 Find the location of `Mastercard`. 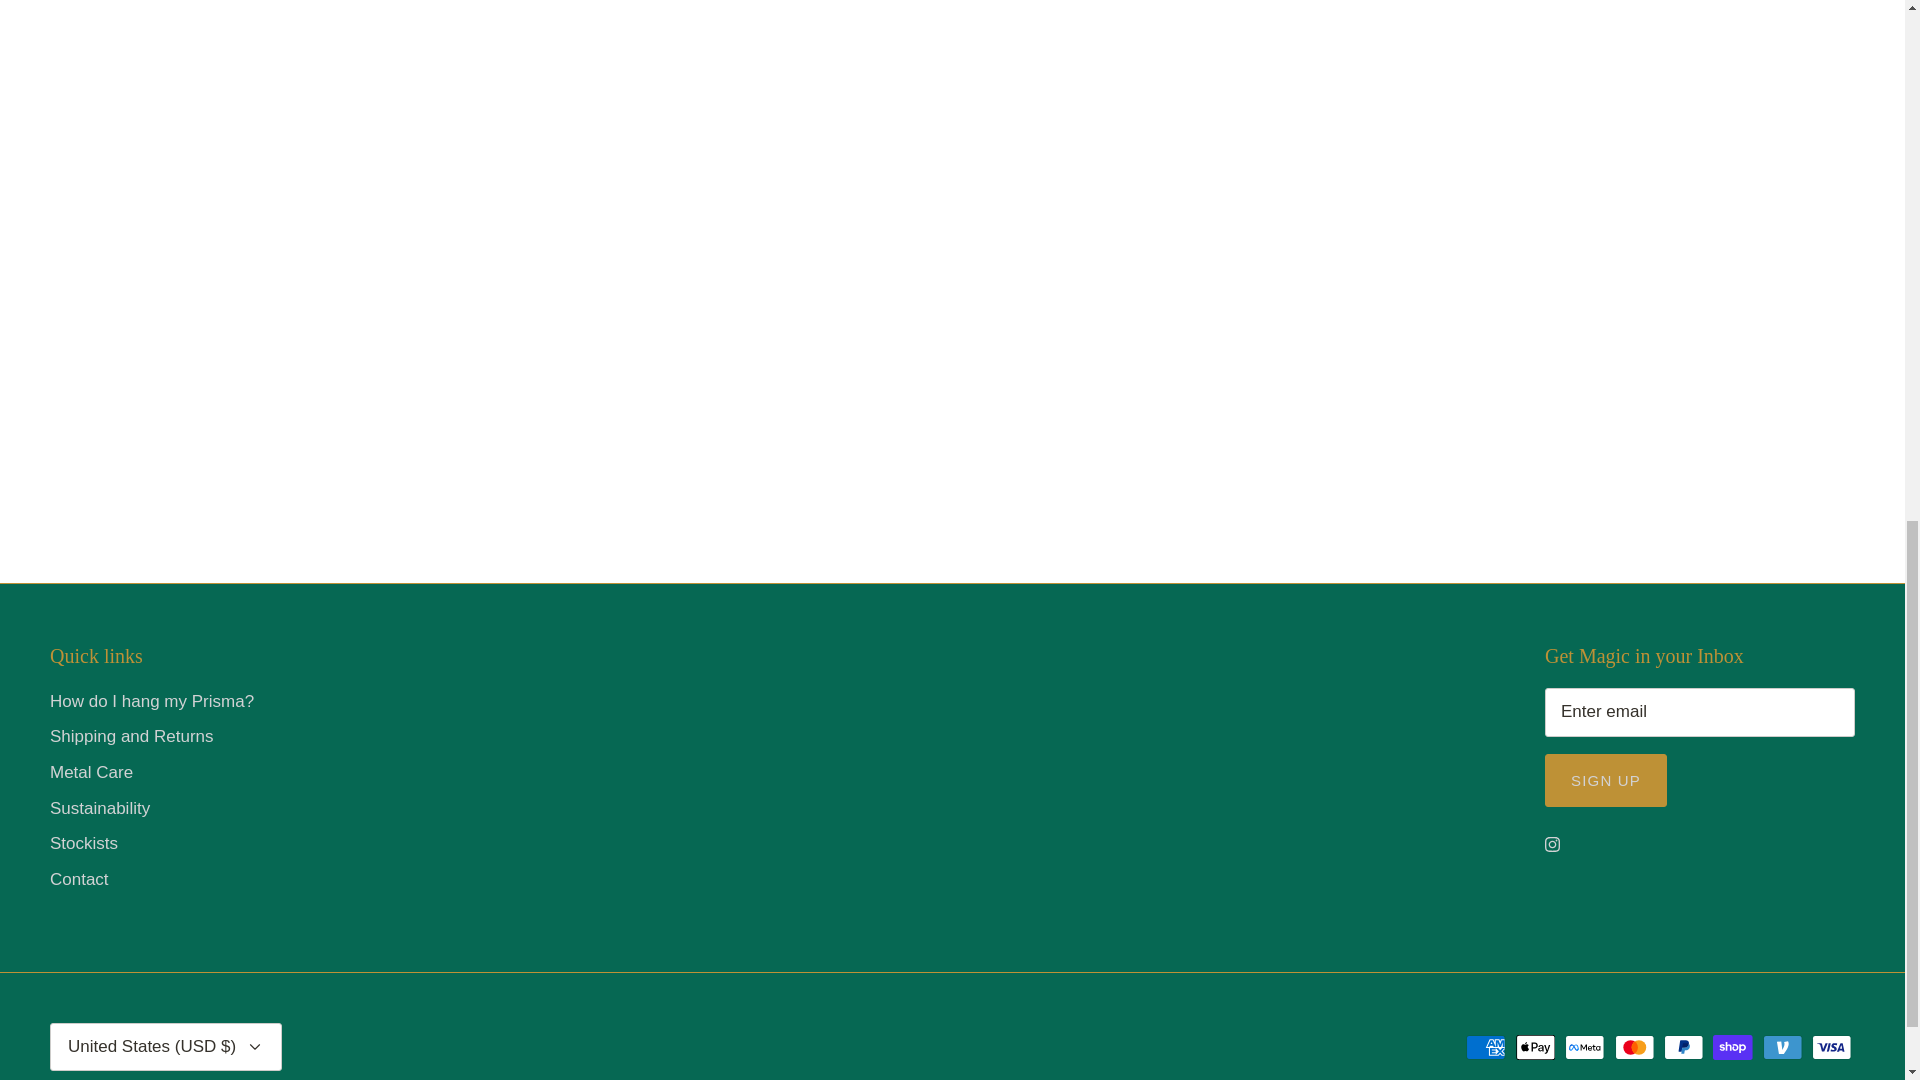

Mastercard is located at coordinates (1634, 1046).